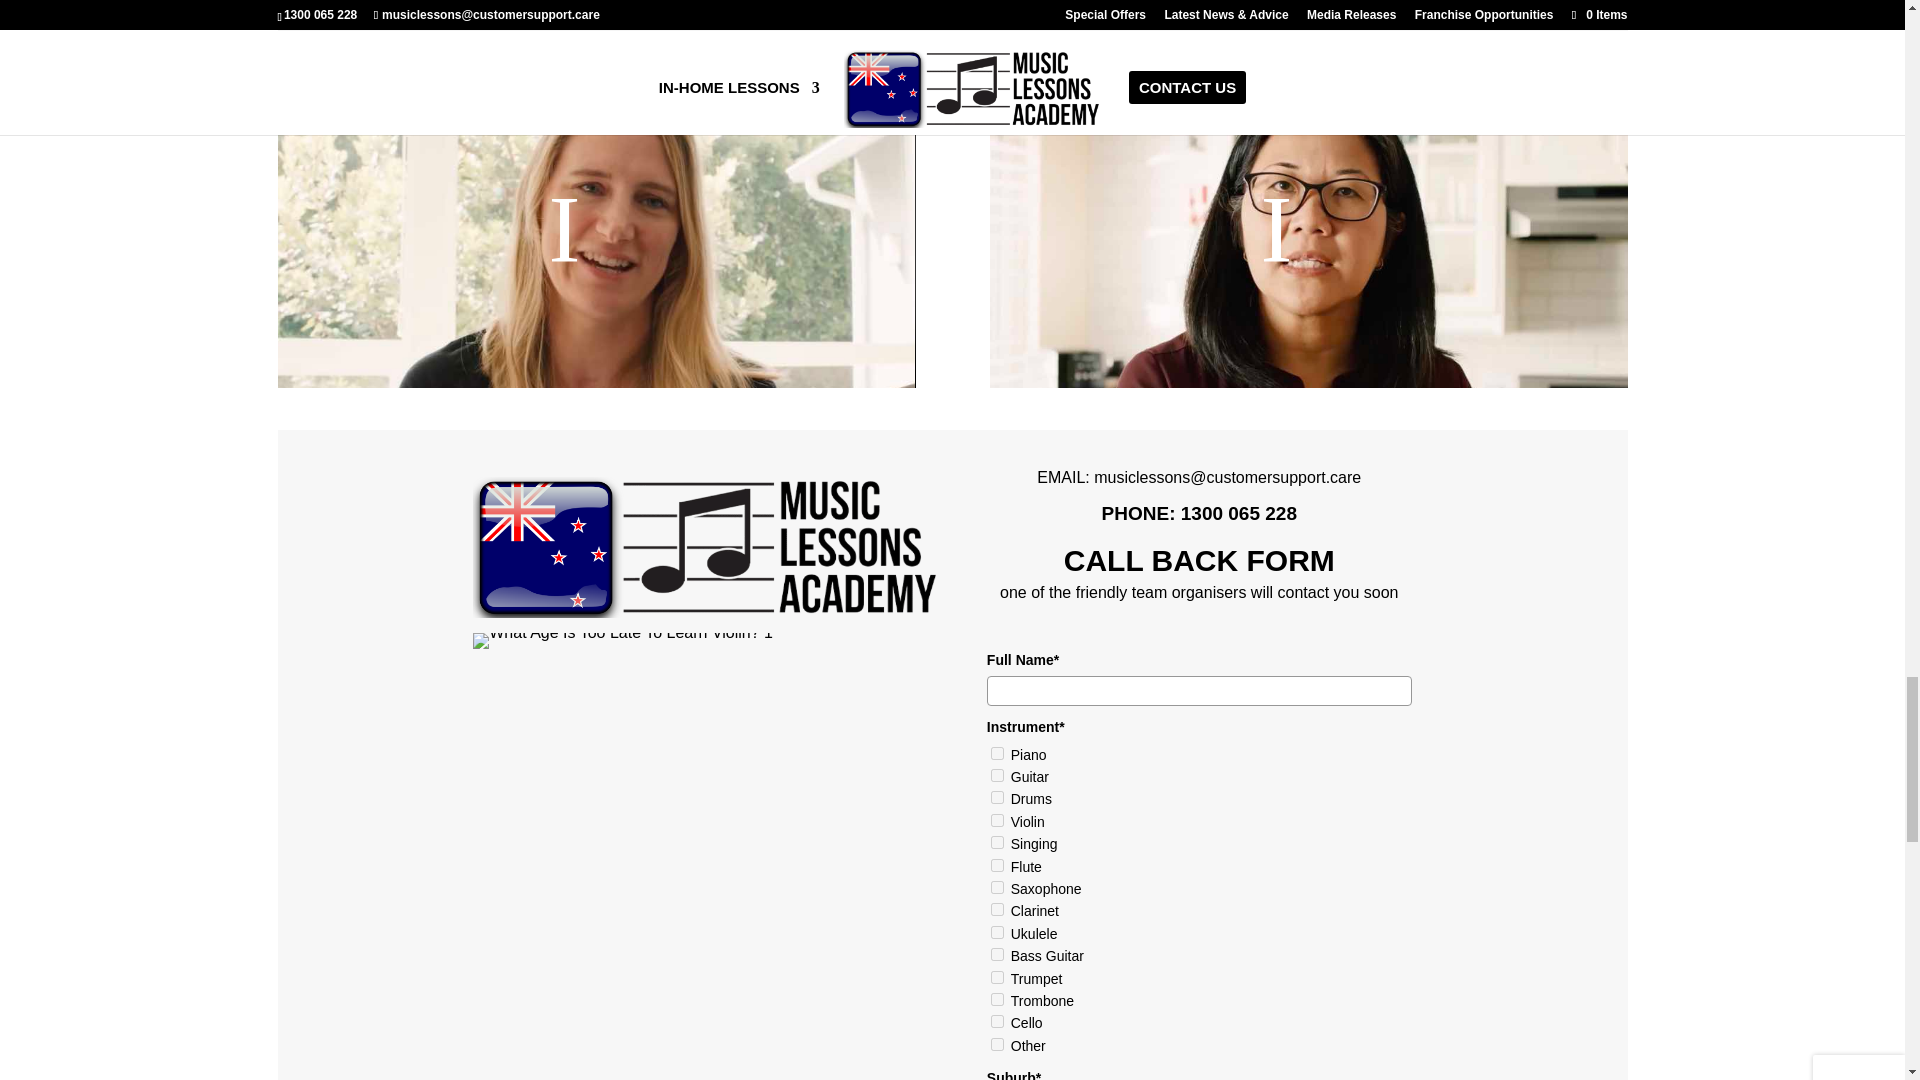  I want to click on Cello, so click(997, 1022).